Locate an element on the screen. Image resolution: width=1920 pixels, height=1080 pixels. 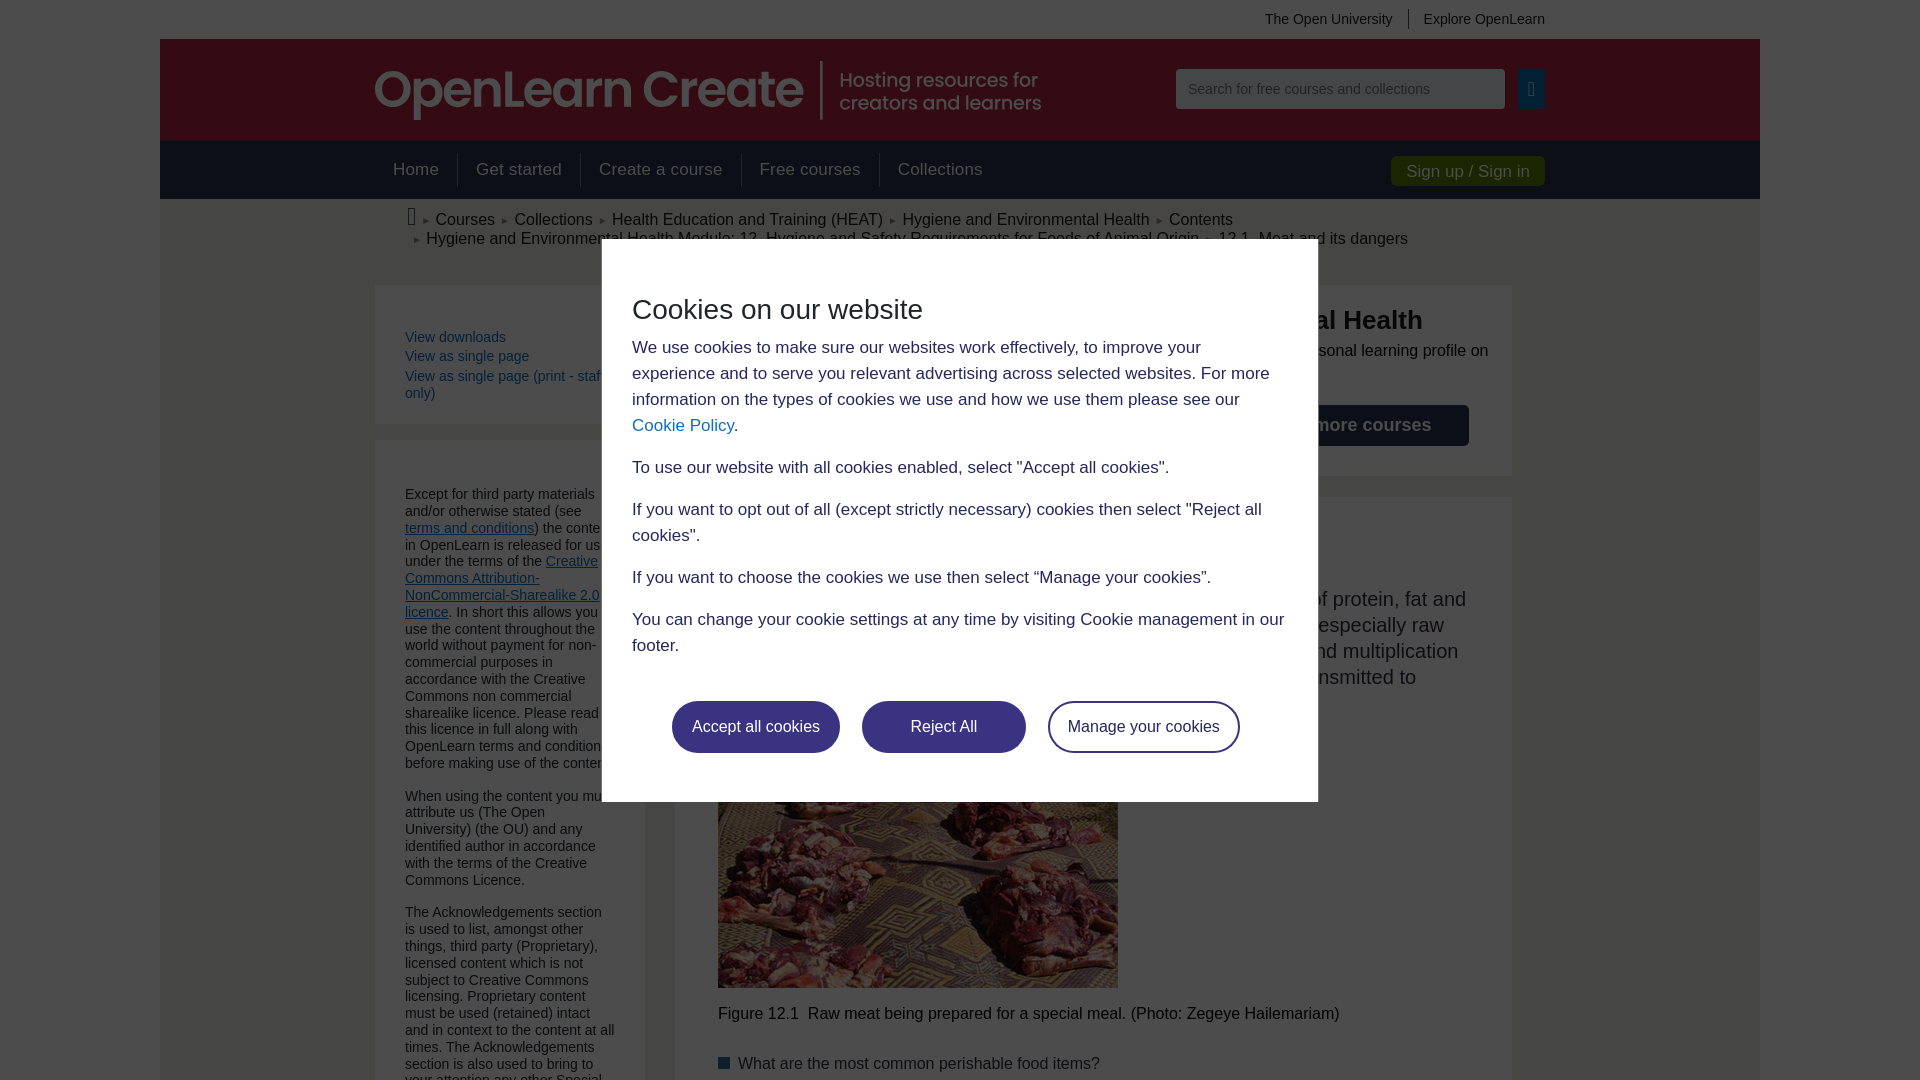
SC Web Editor is located at coordinates (812, 238).